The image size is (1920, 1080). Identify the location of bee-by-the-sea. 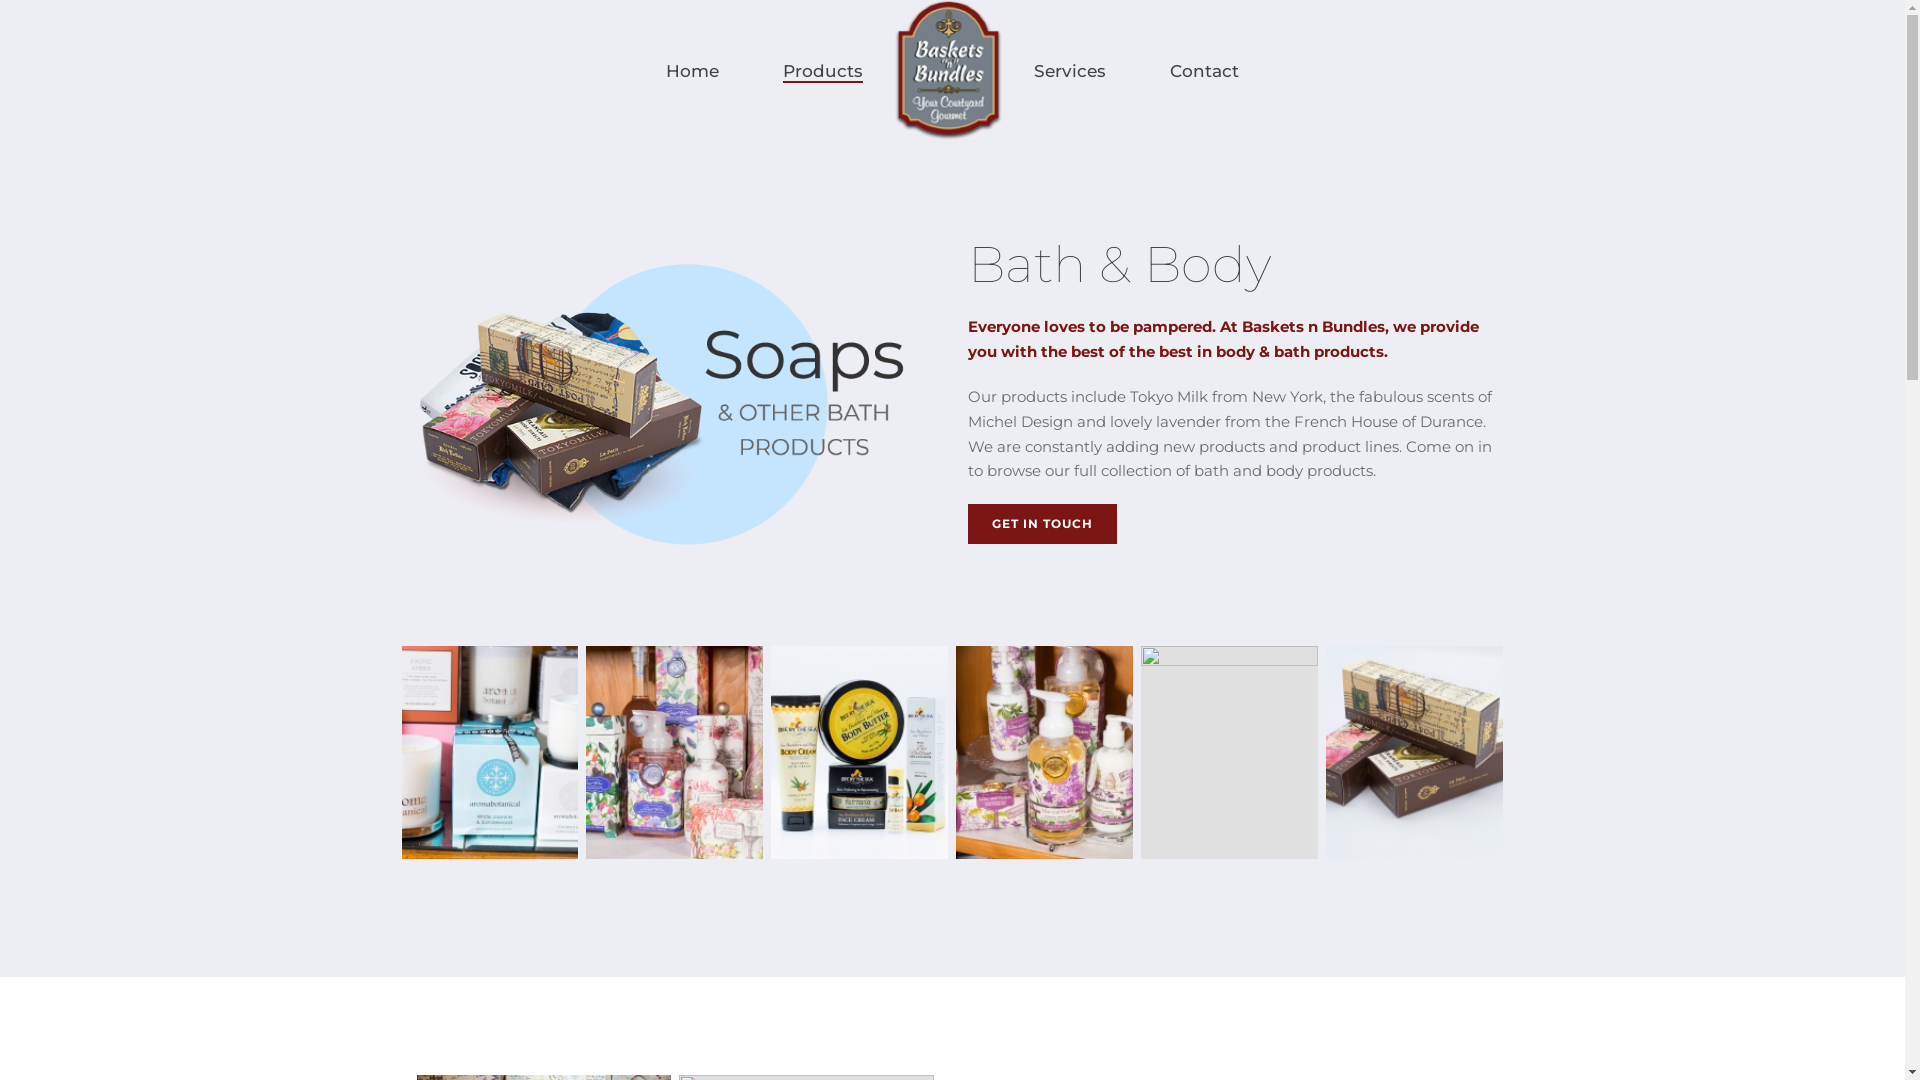
(860, 752).